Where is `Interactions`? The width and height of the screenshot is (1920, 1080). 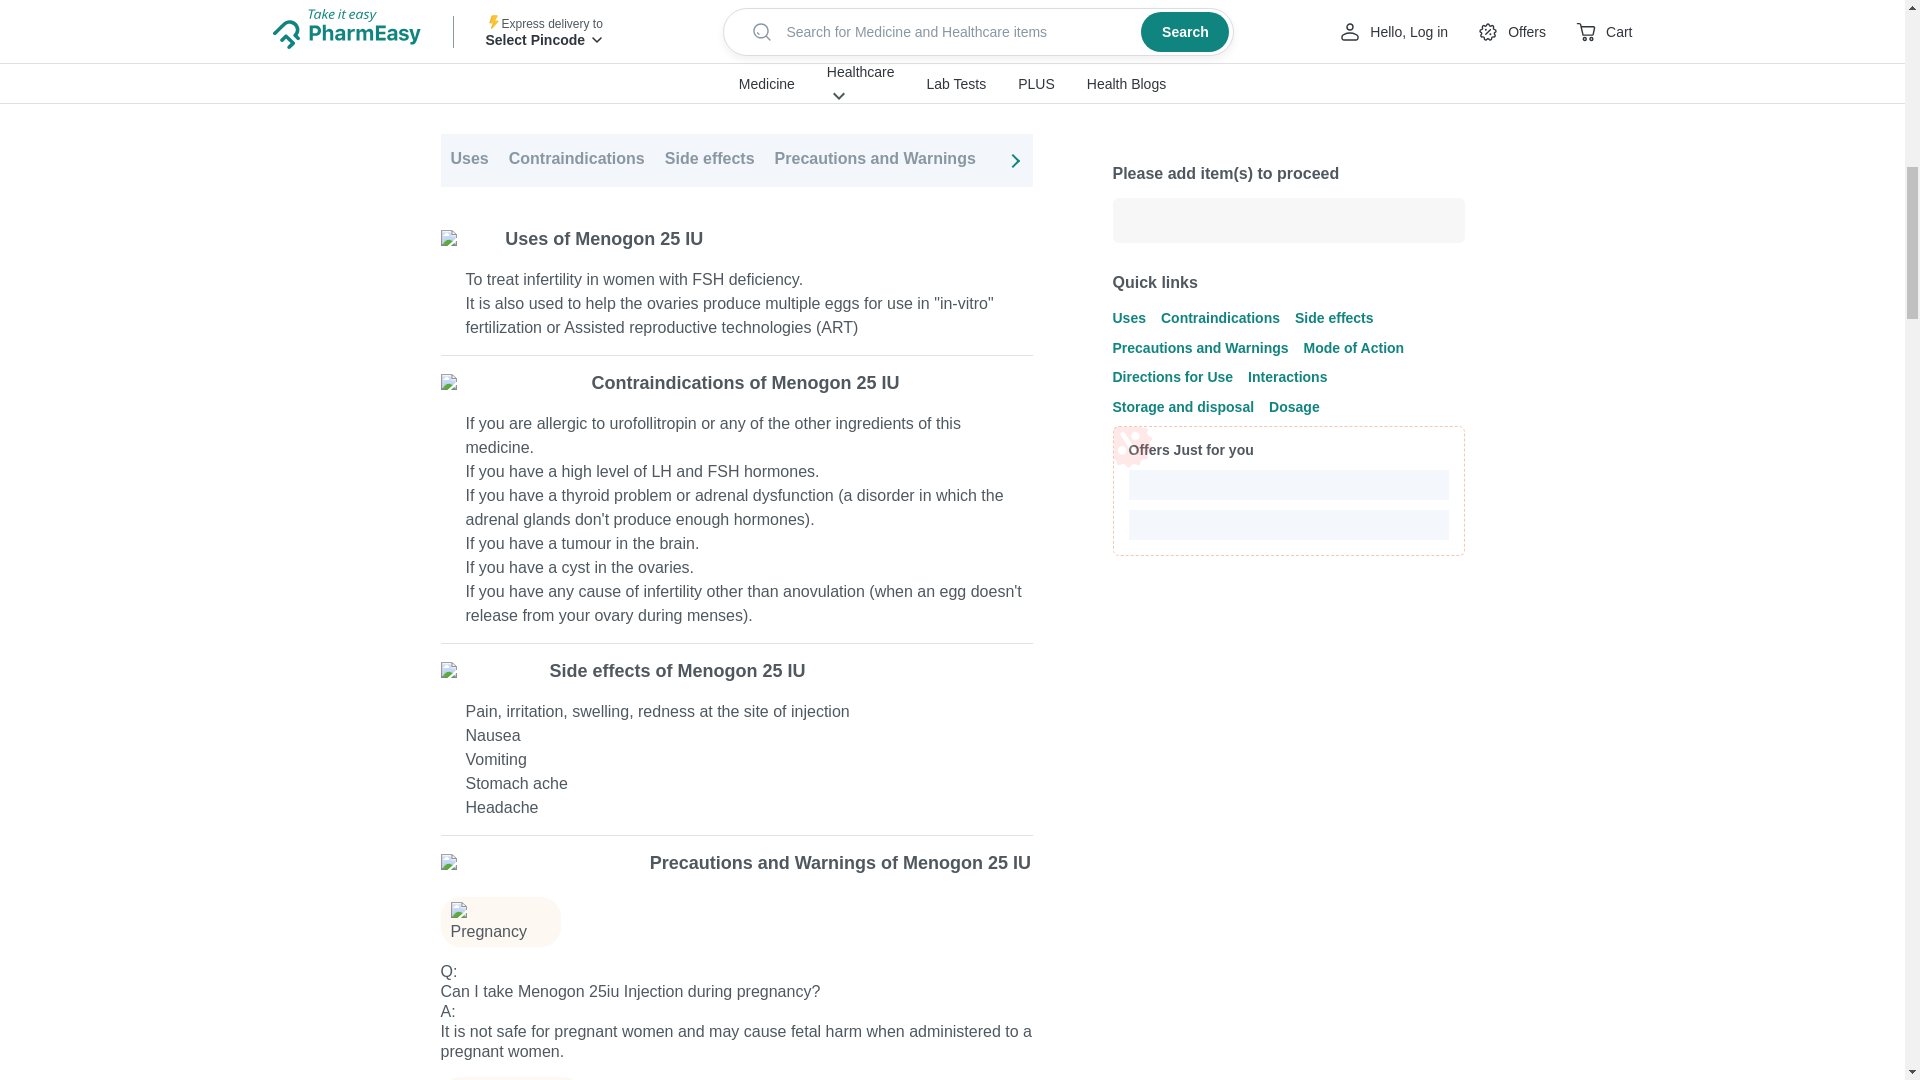 Interactions is located at coordinates (1334, 160).